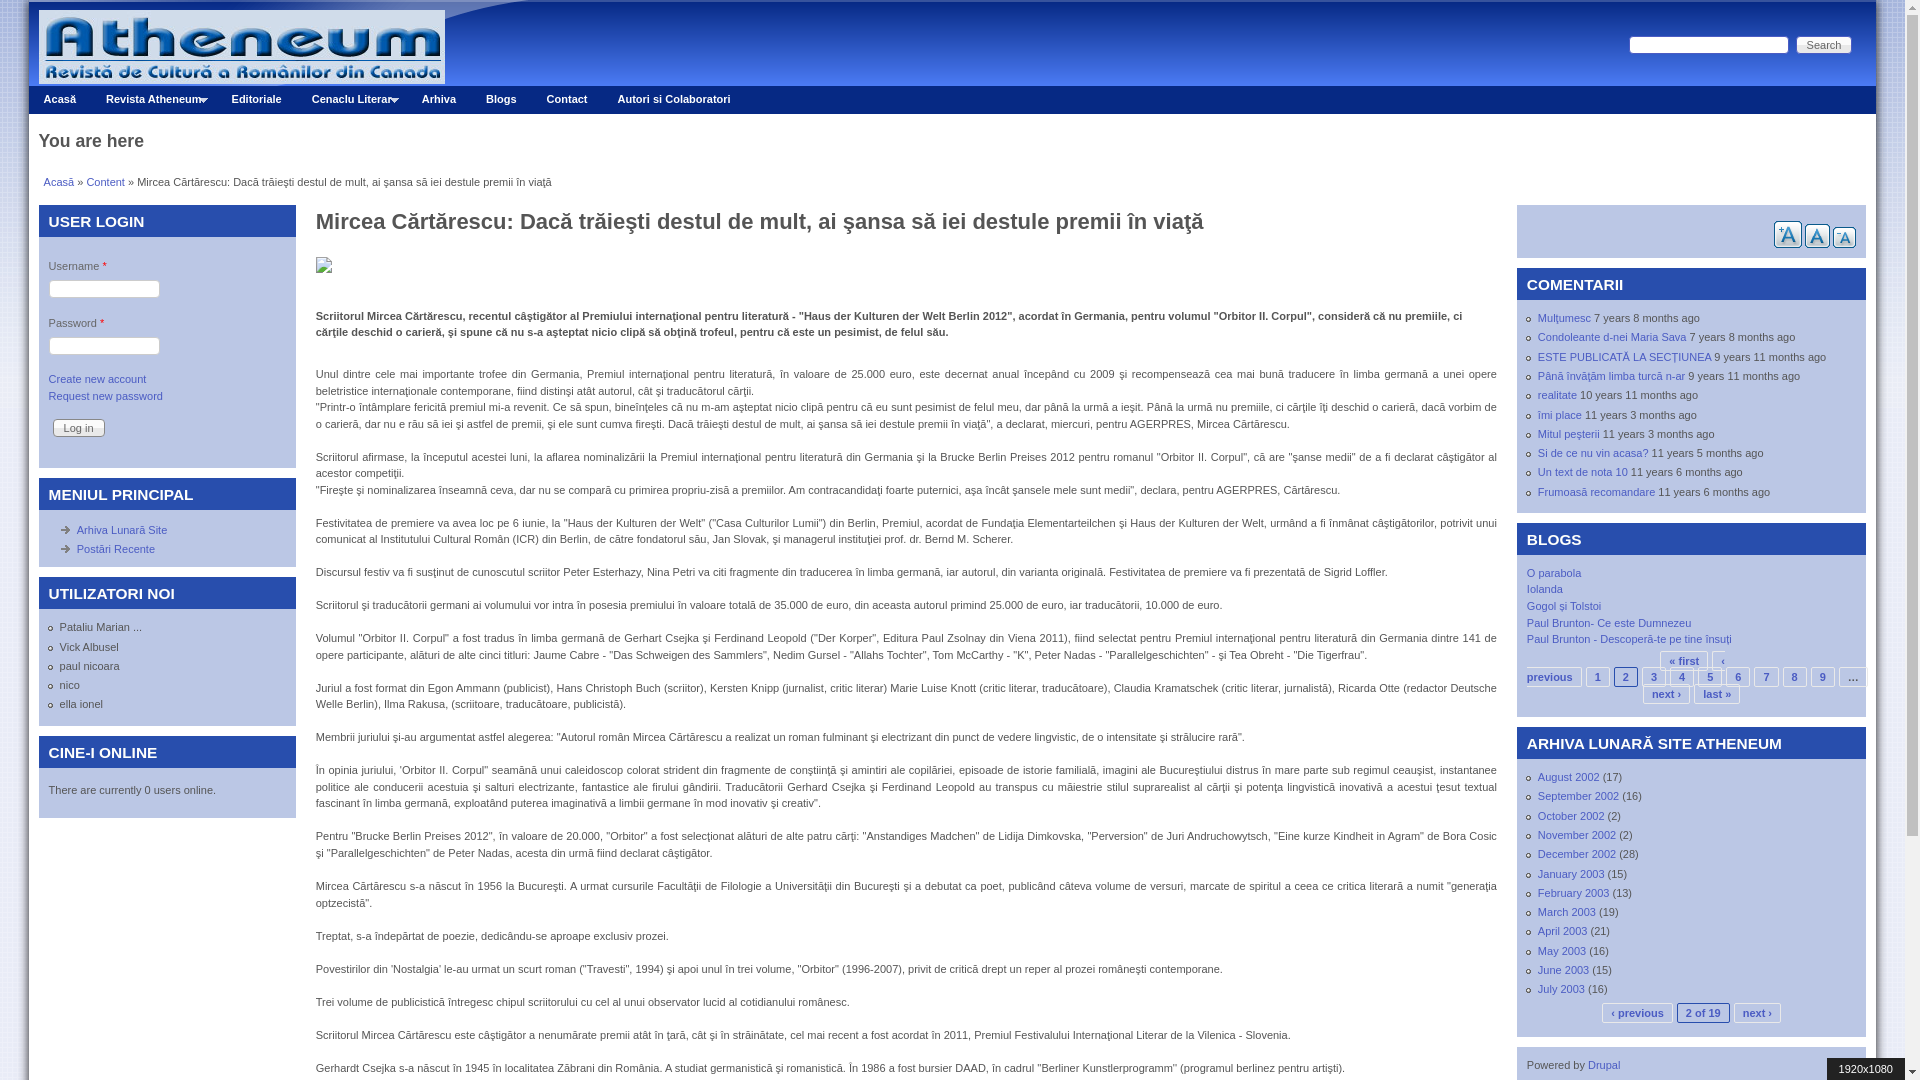 Image resolution: width=1920 pixels, height=1080 pixels. Describe the element at coordinates (568, 100) in the screenshot. I see `Contact` at that location.